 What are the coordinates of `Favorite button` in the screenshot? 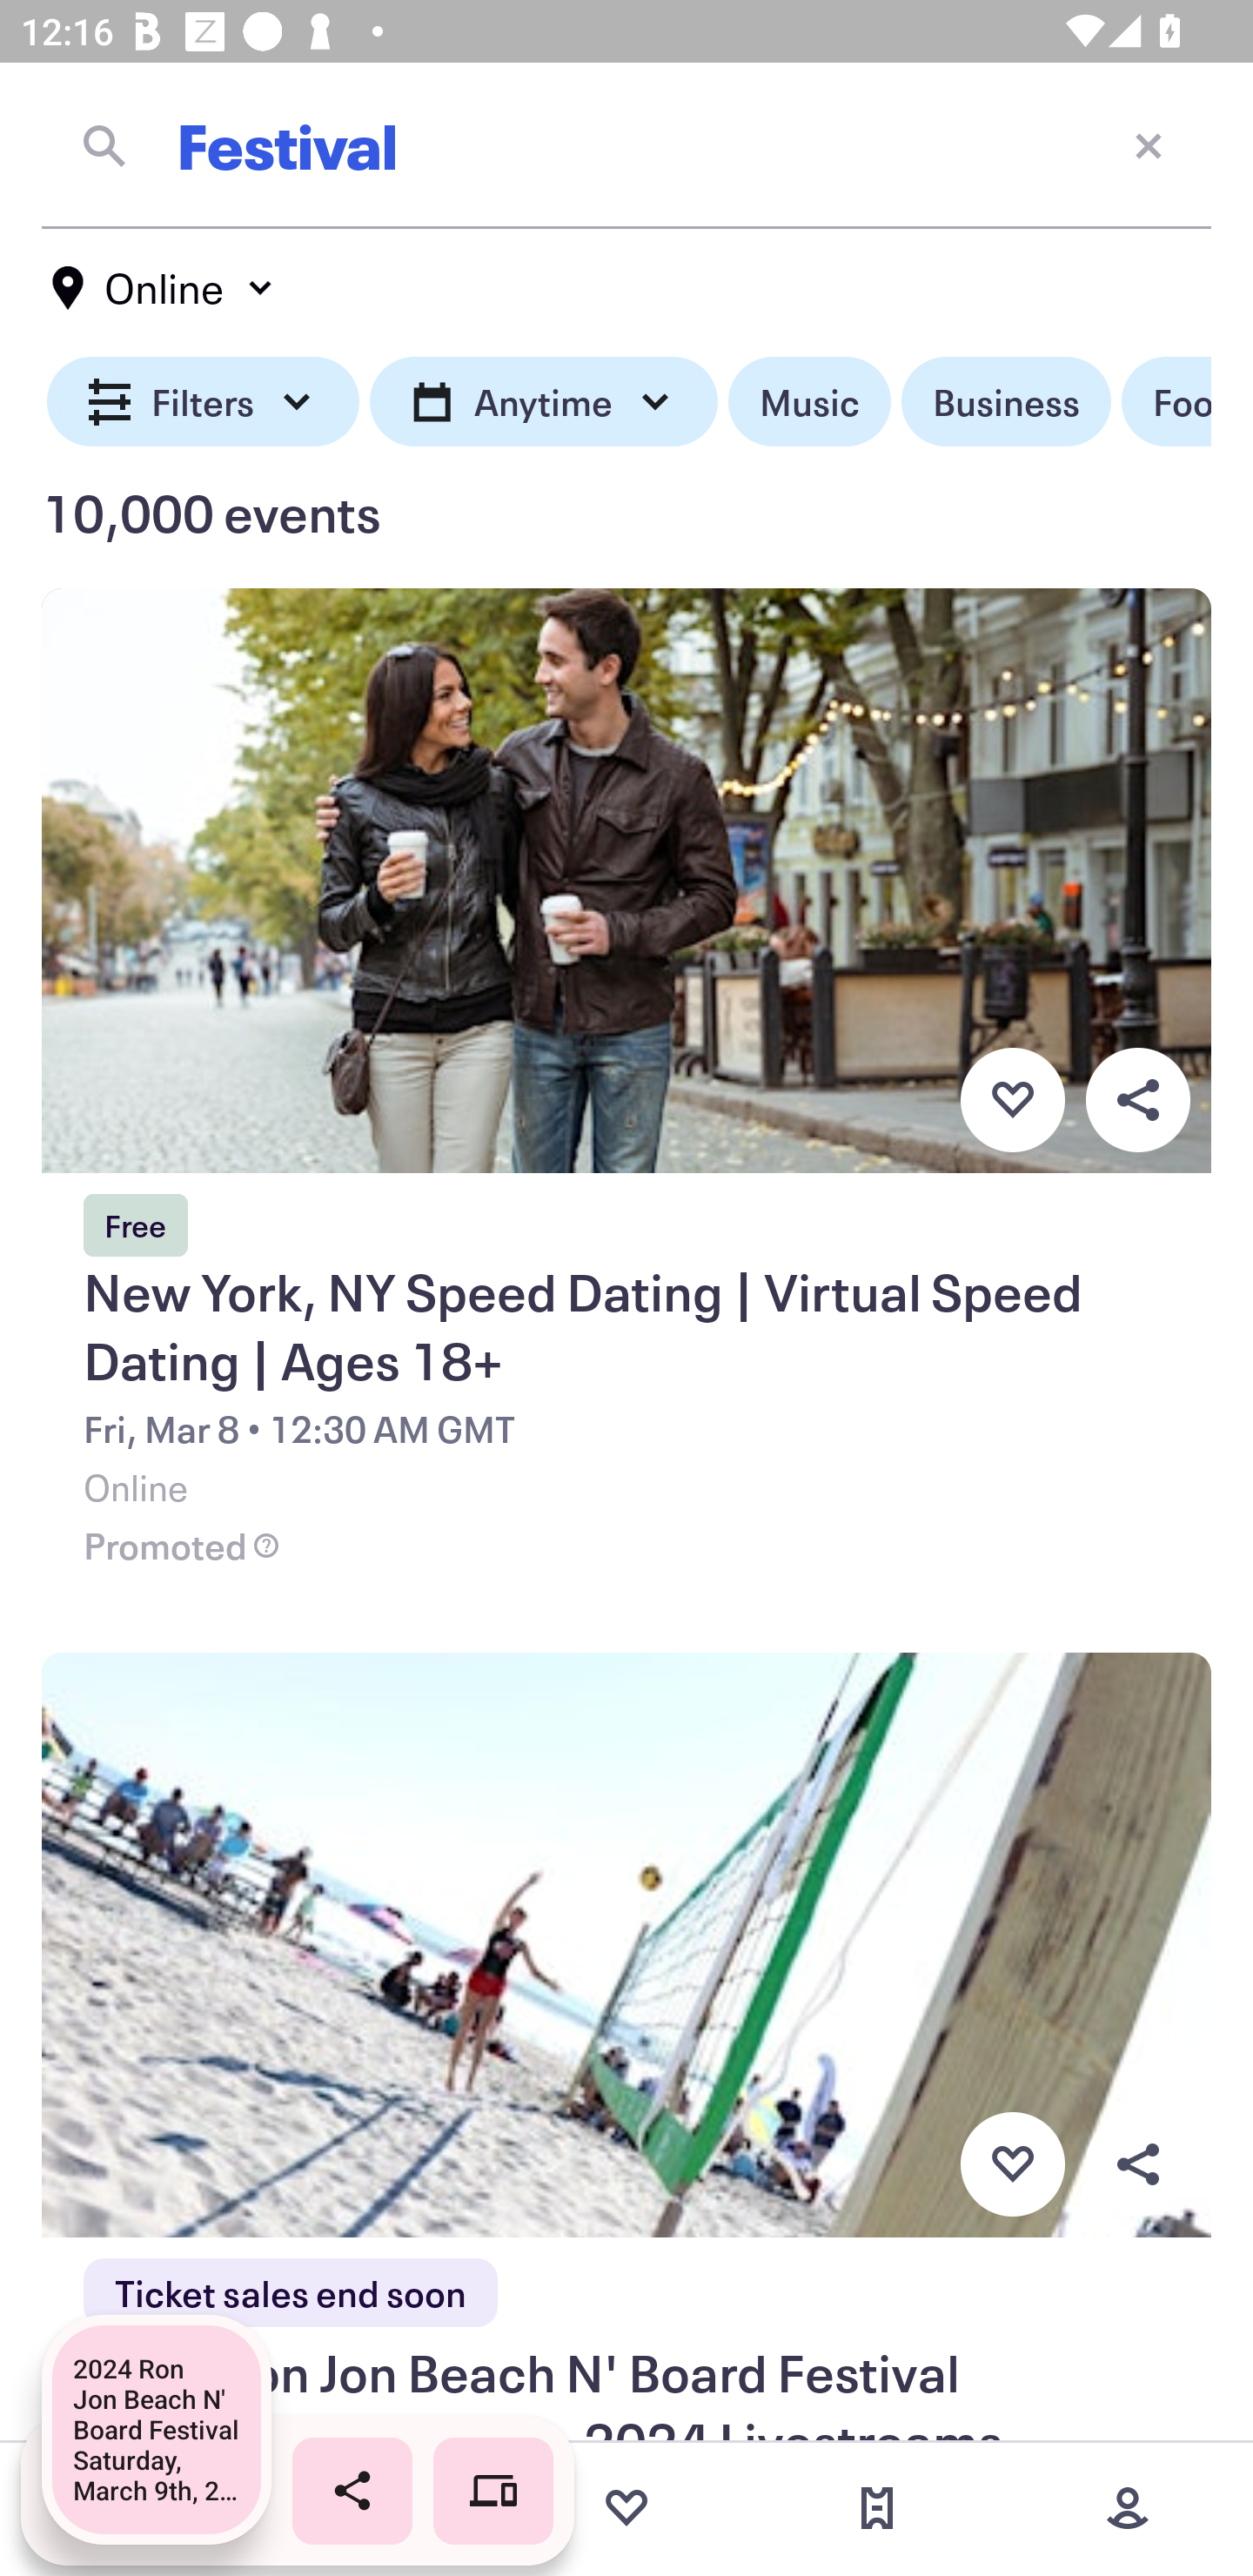 It's located at (1012, 2165).